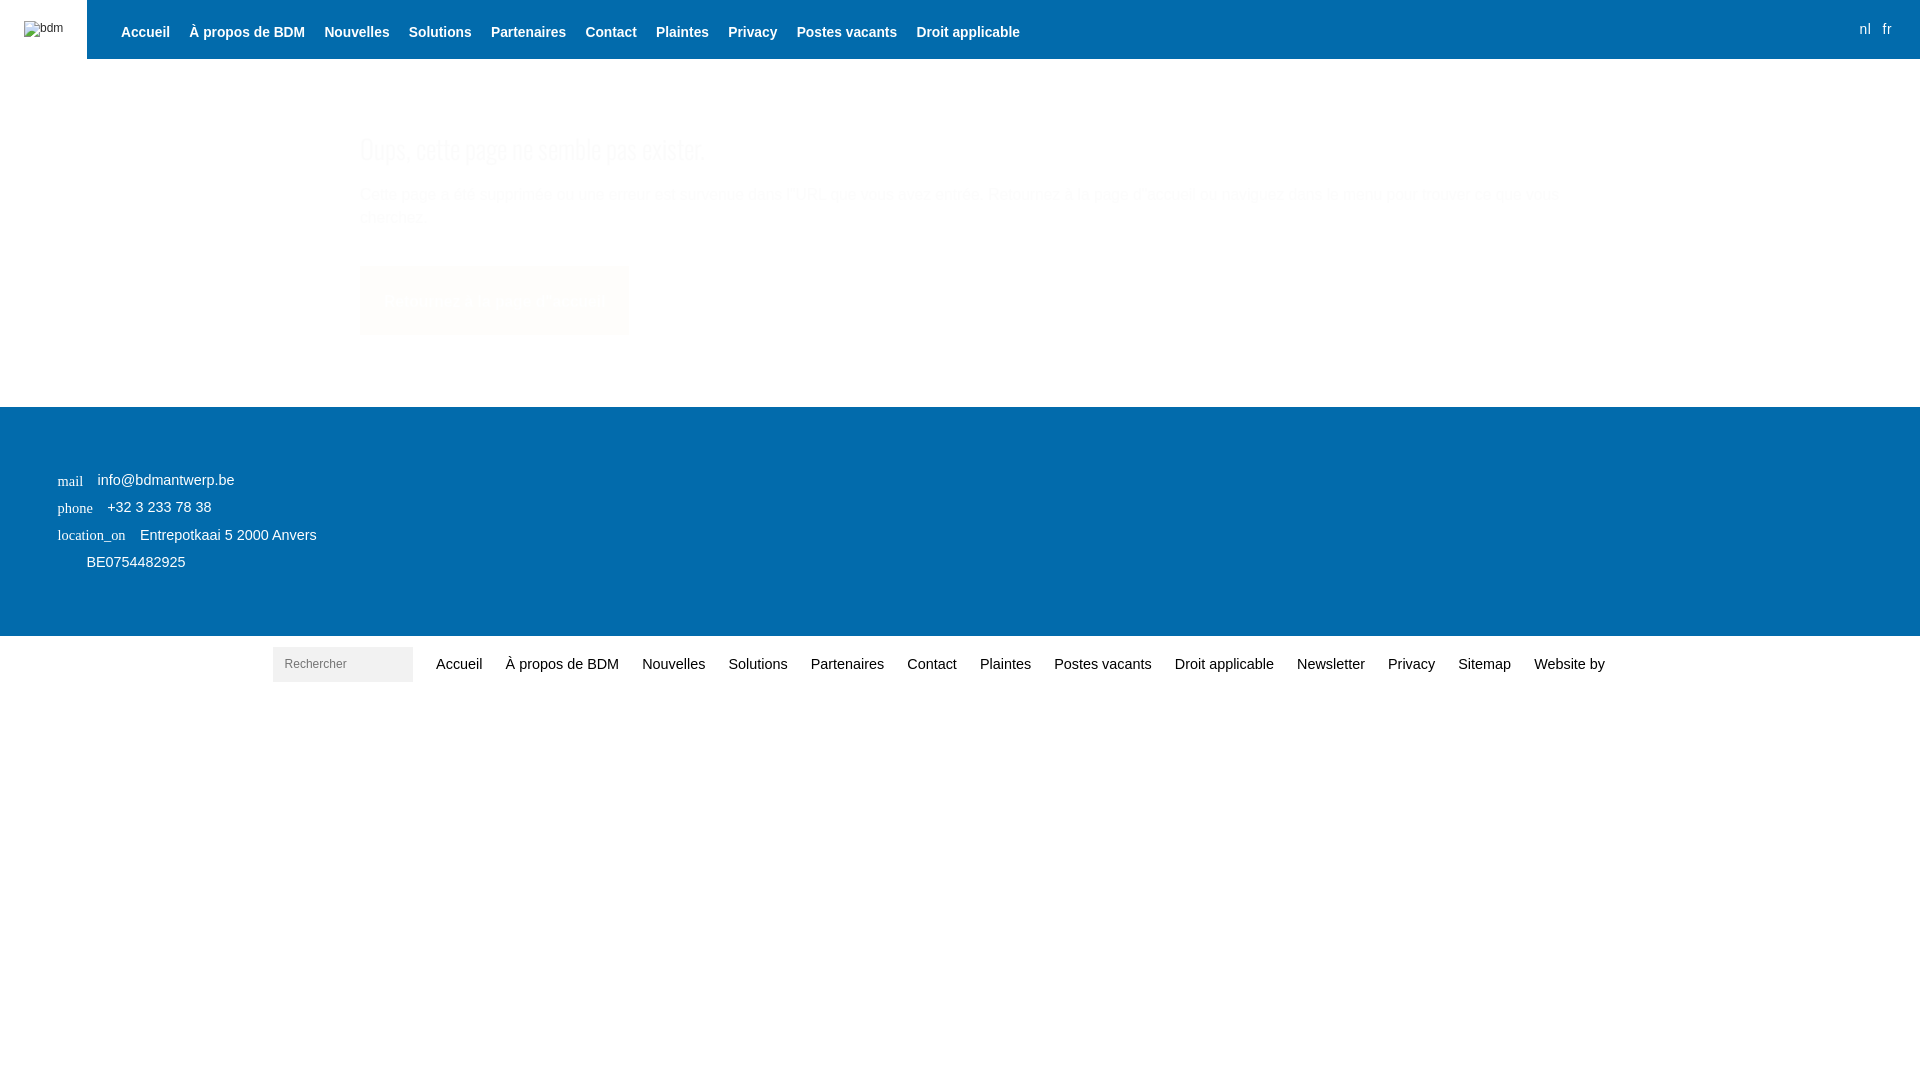 Image resolution: width=1920 pixels, height=1080 pixels. Describe the element at coordinates (188, 480) in the screenshot. I see `mail
info@bdmantwerp.be` at that location.